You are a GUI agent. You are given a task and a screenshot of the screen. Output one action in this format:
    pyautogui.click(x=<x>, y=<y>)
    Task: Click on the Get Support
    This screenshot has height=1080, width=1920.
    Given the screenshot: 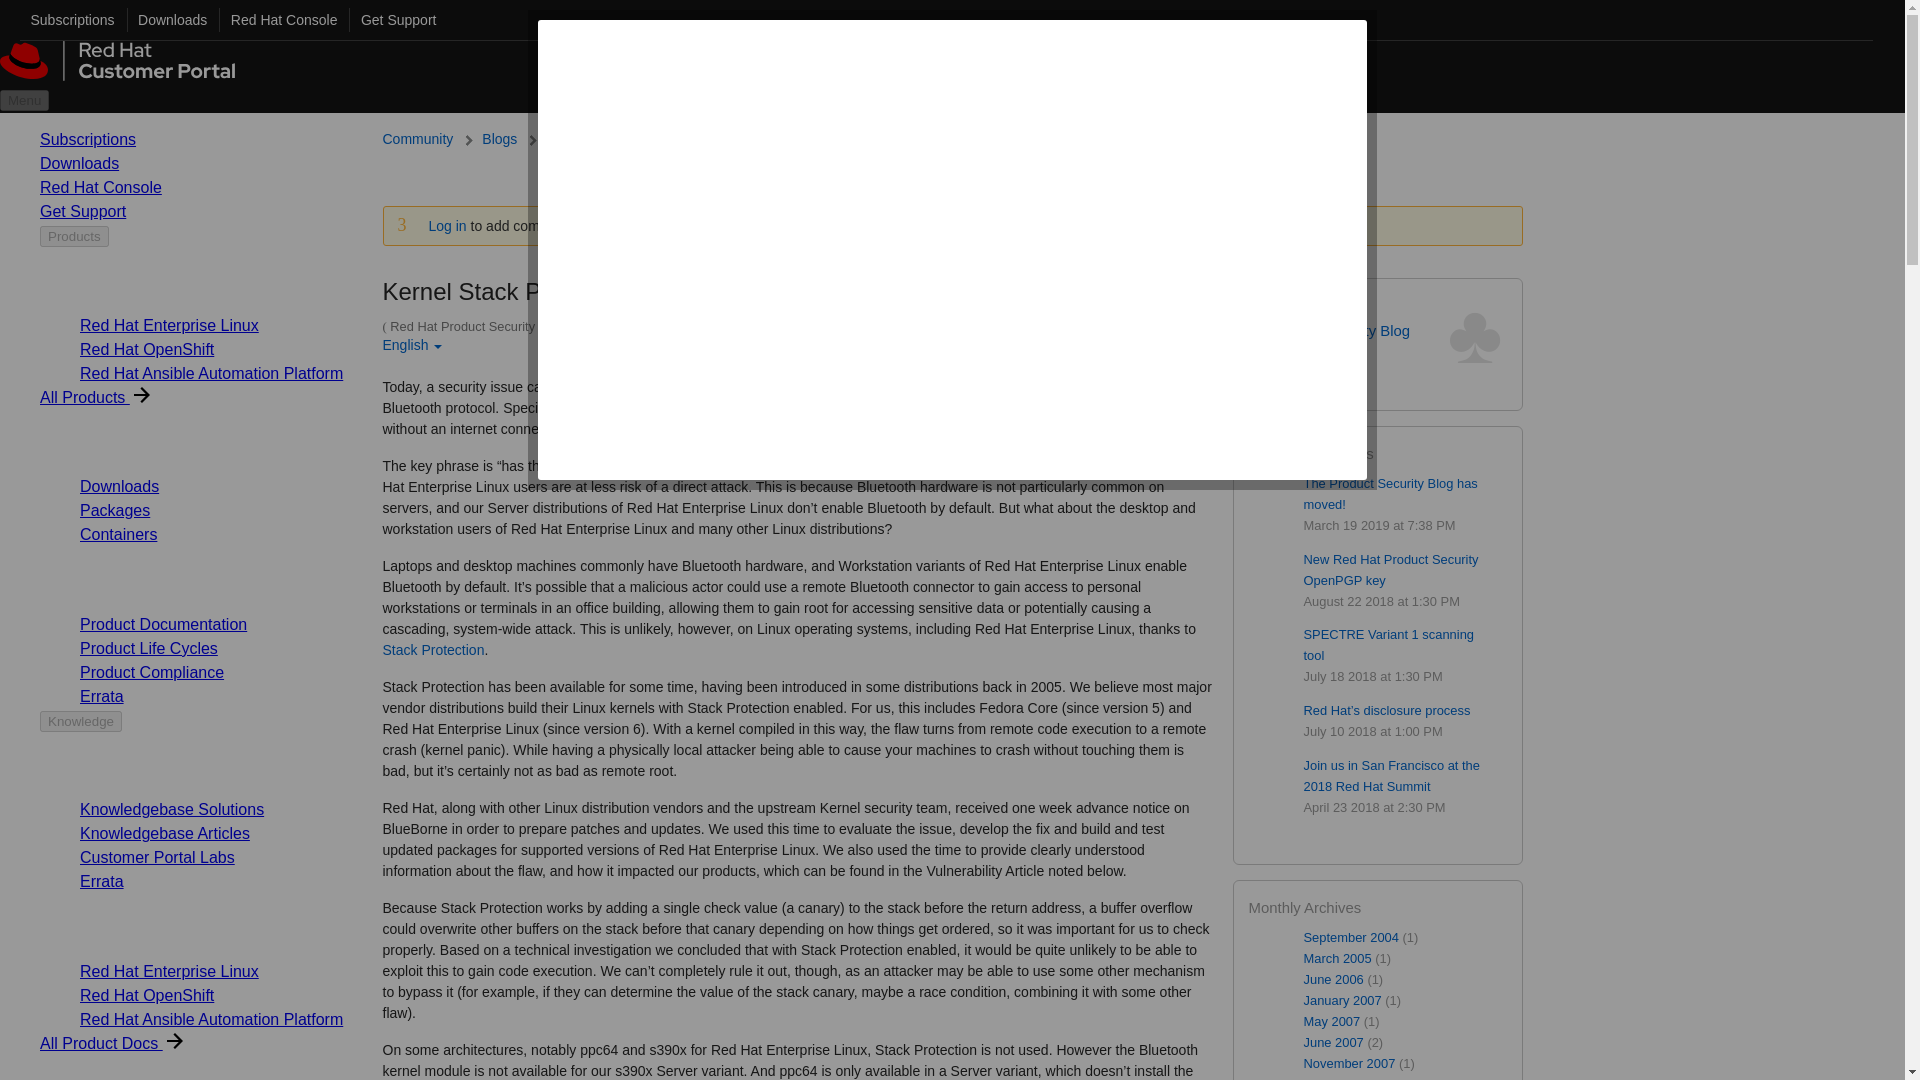 What is the action you would take?
    pyautogui.click(x=392, y=20)
    